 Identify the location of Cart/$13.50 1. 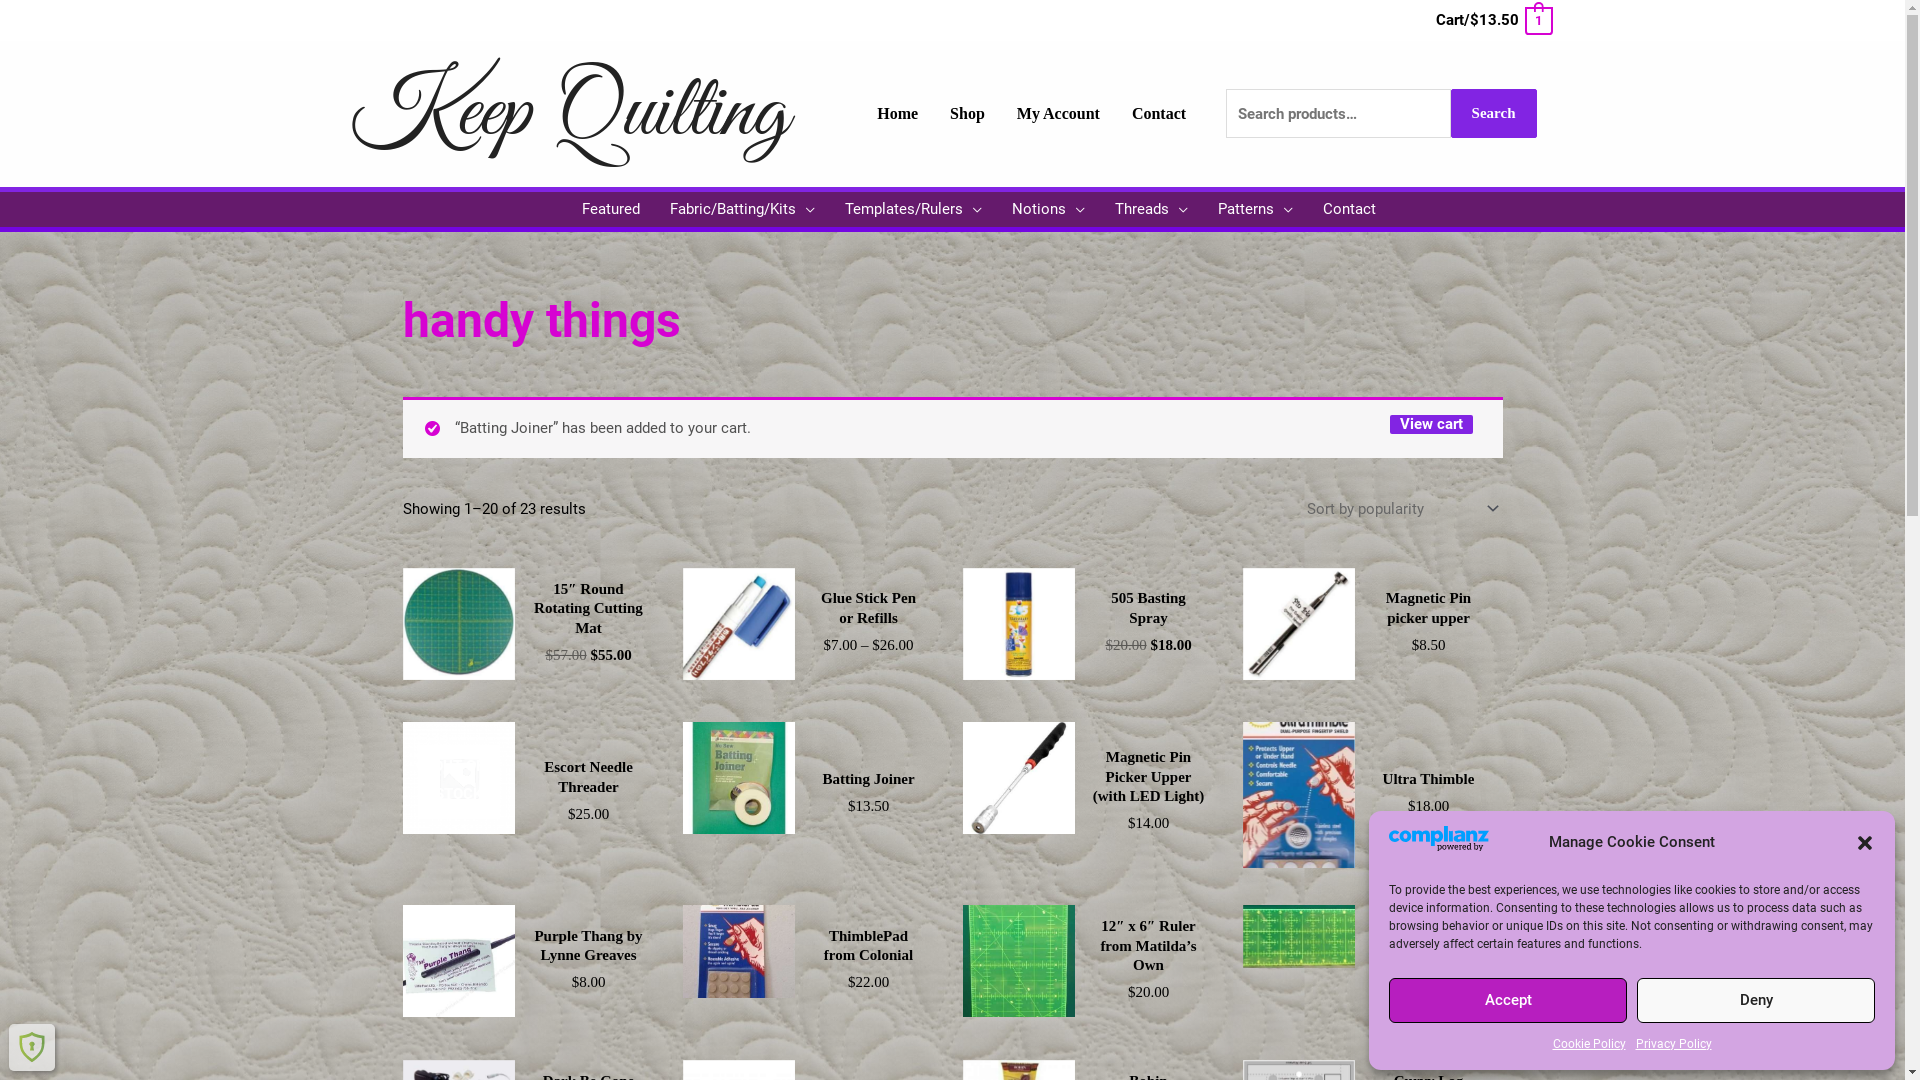
(1493, 20).